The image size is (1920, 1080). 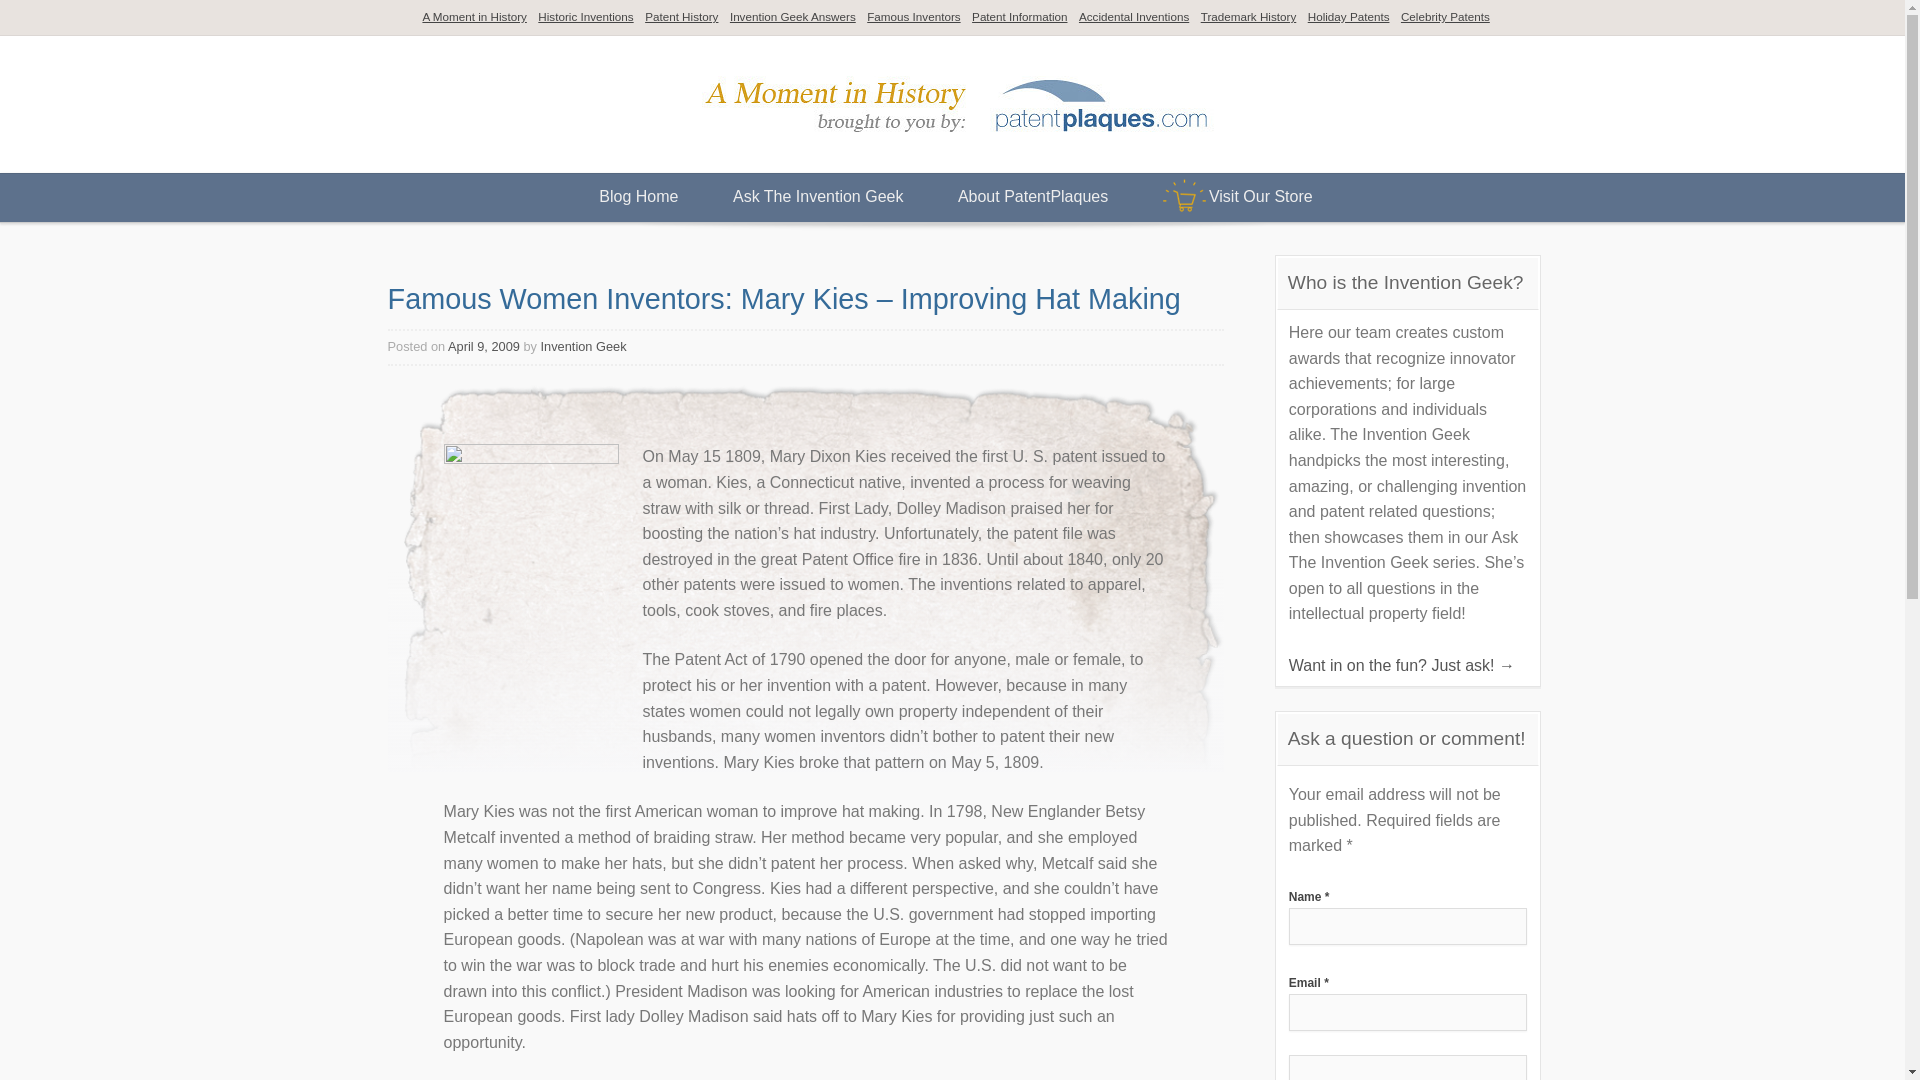 I want to click on Visit Our Store, so click(x=1238, y=198).